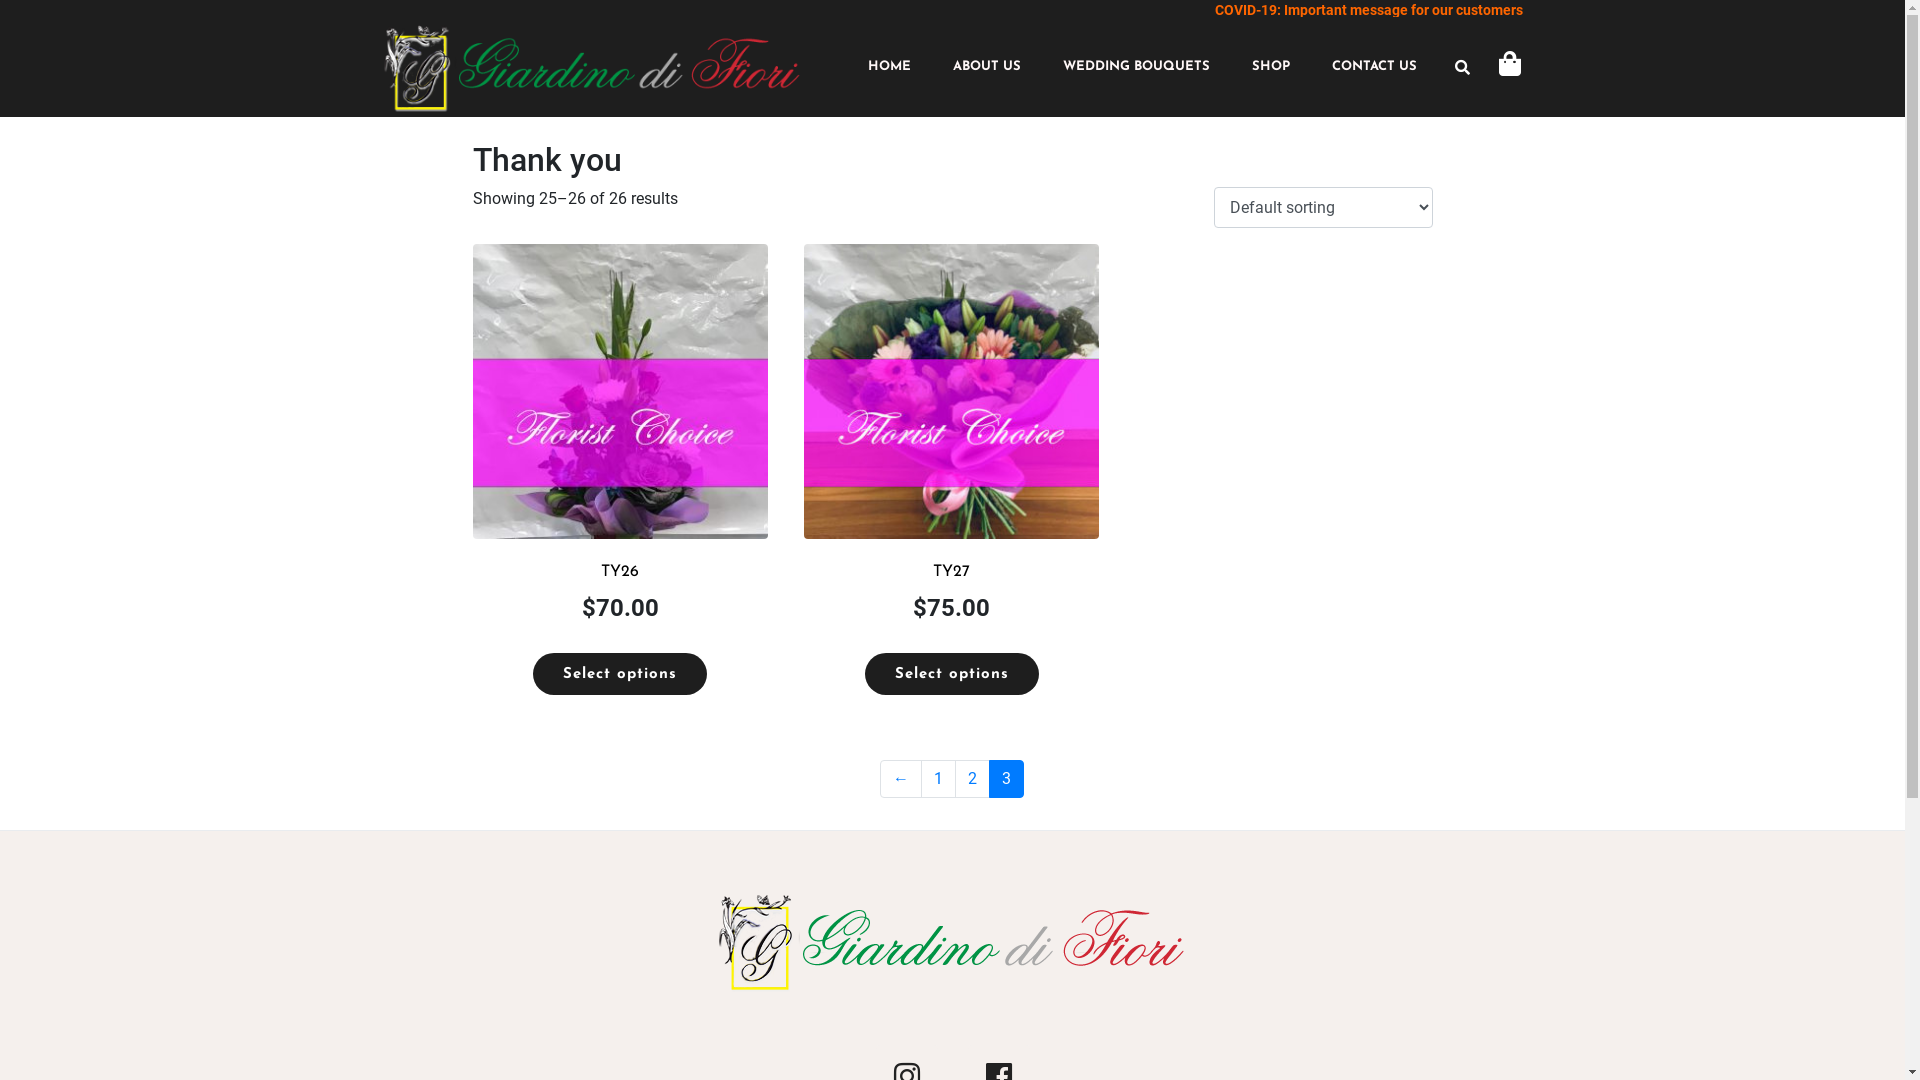 Image resolution: width=1920 pixels, height=1080 pixels. What do you see at coordinates (972, 779) in the screenshot?
I see `2` at bounding box center [972, 779].